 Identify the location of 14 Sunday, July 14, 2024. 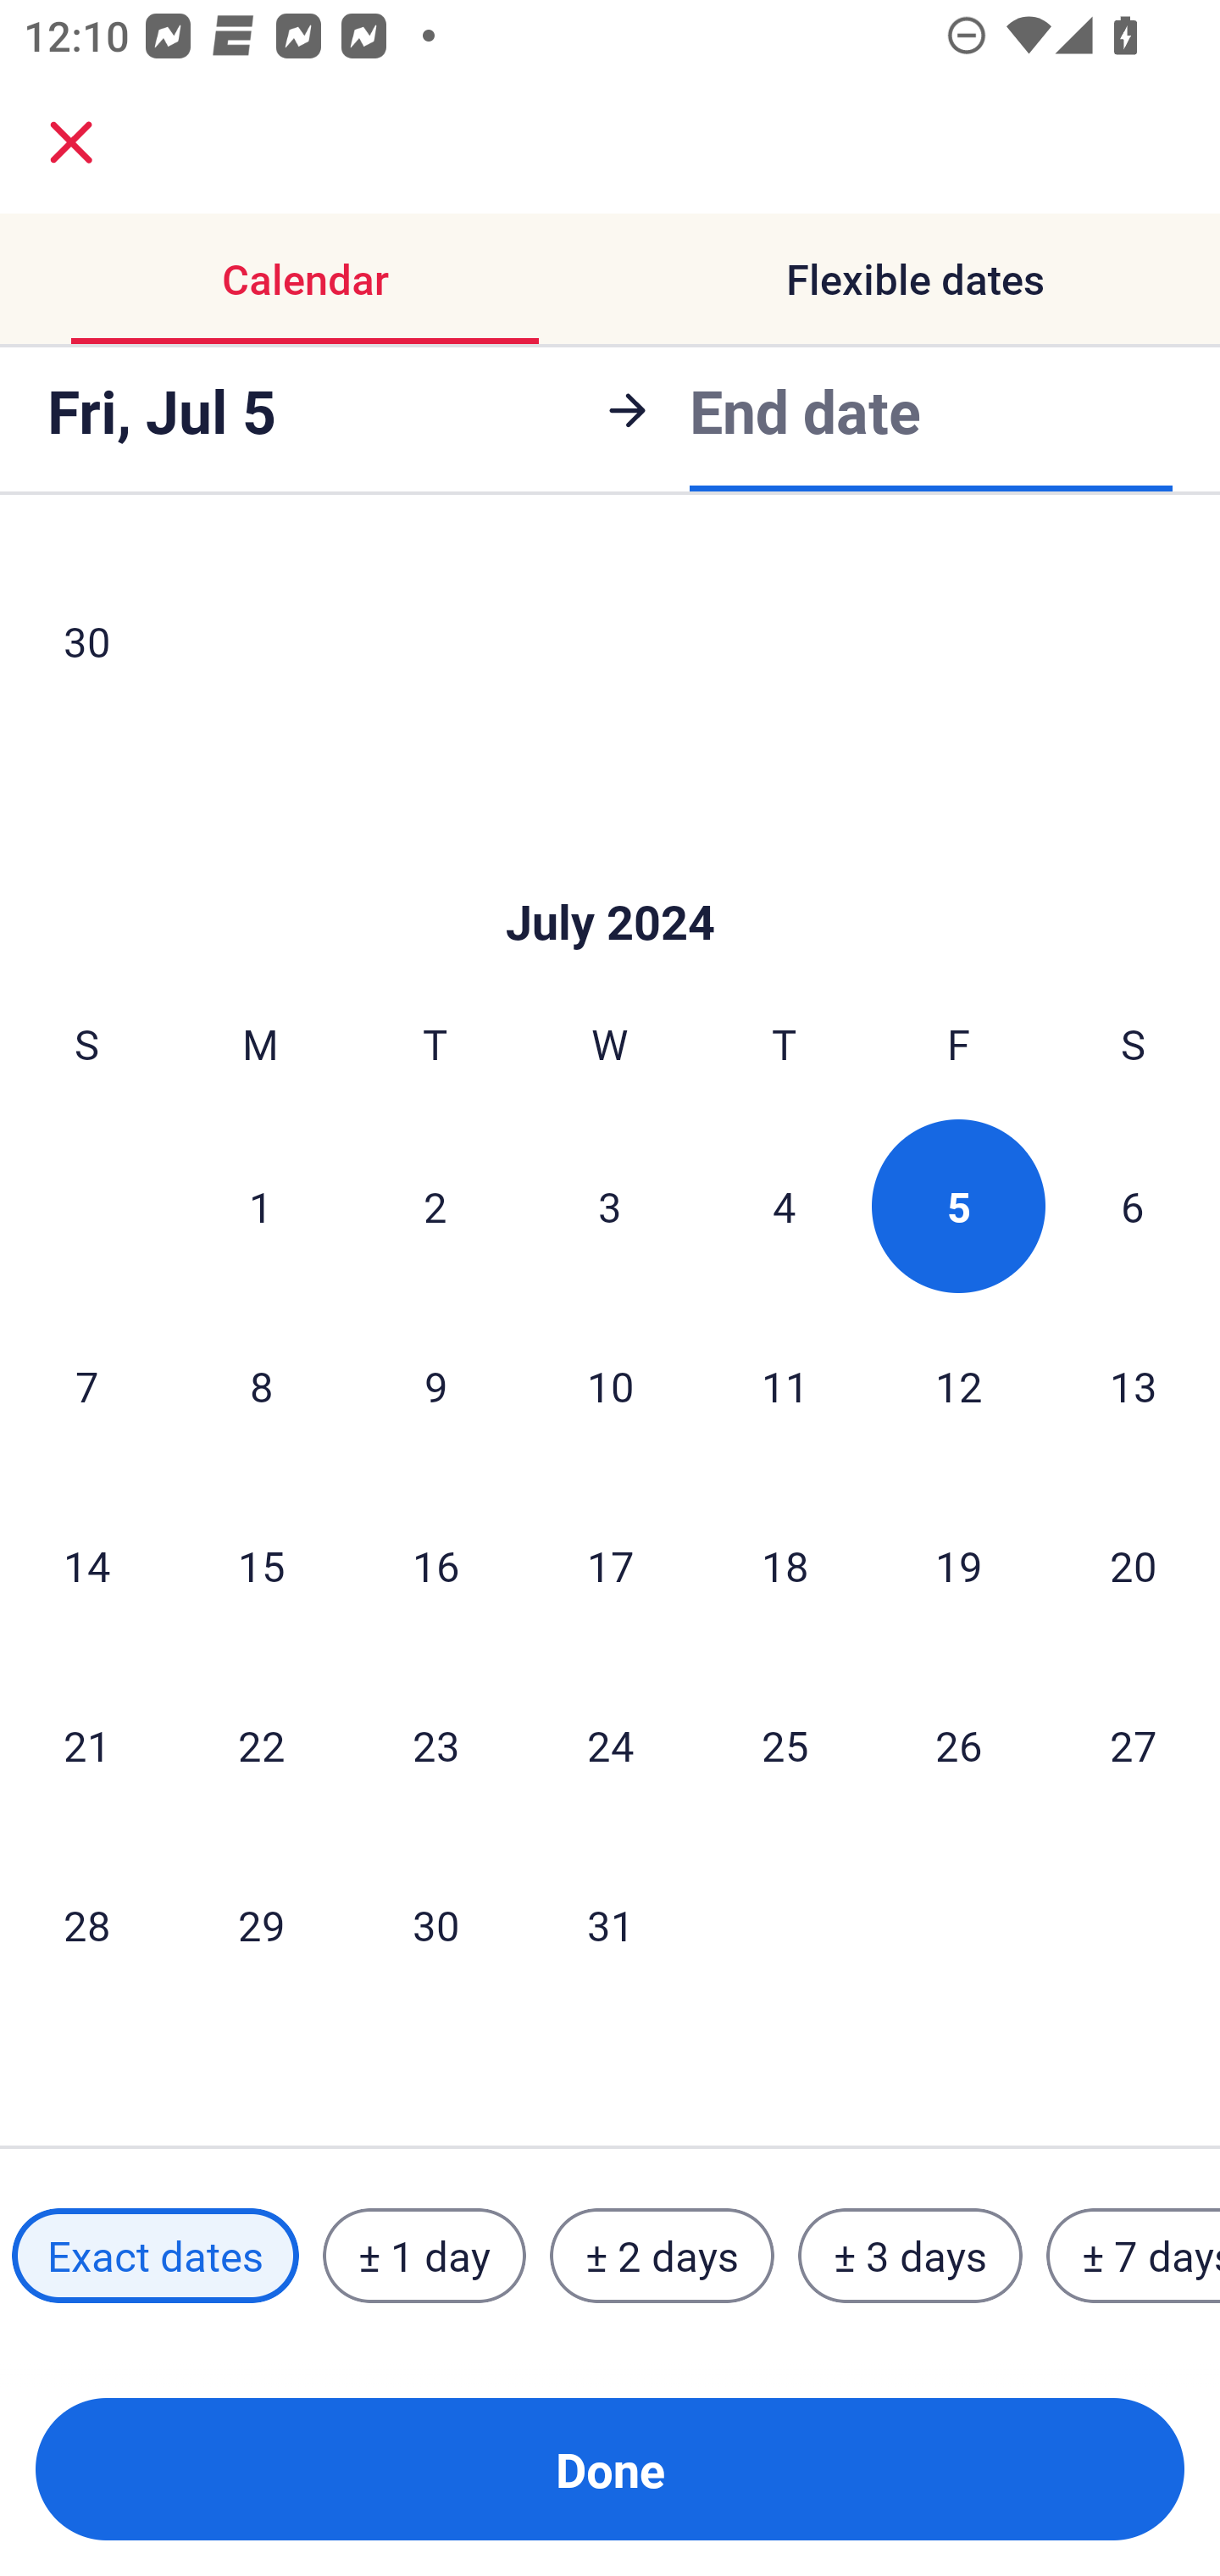
(86, 1564).